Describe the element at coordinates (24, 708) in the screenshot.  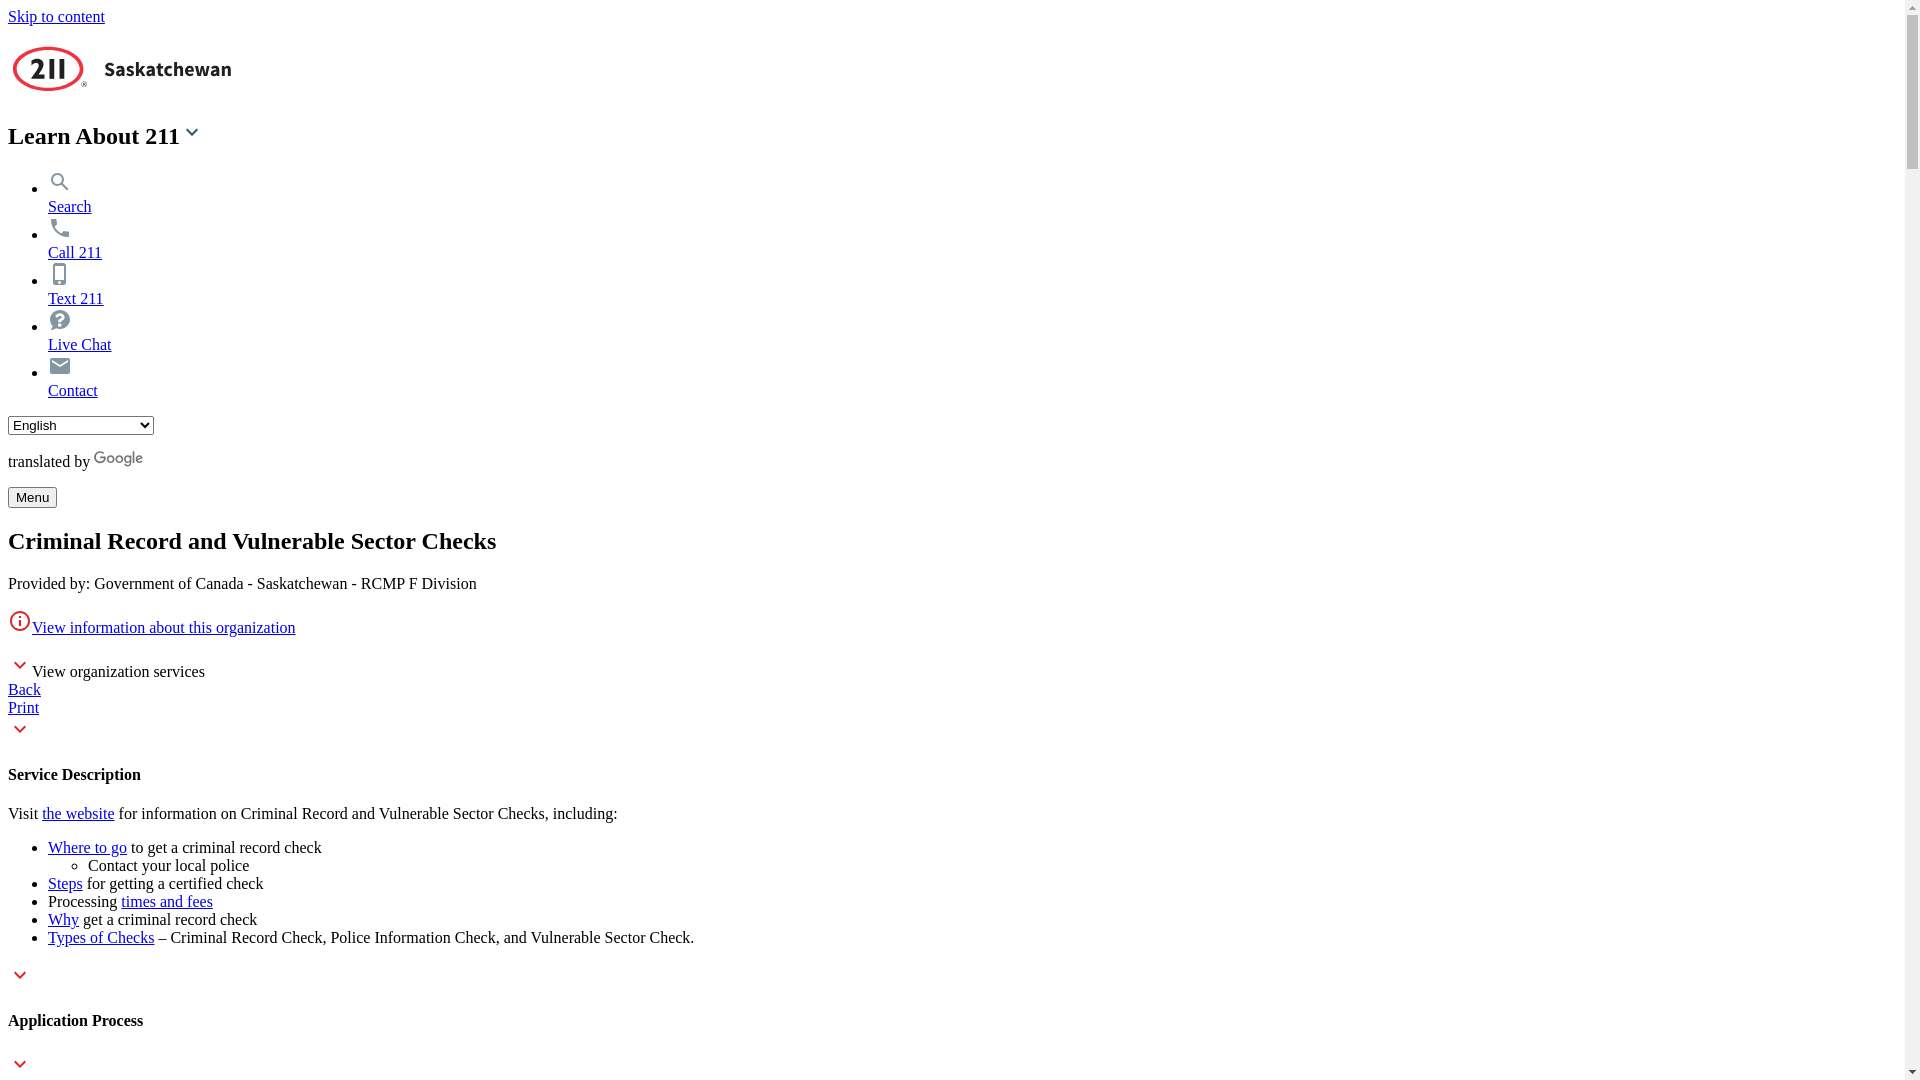
I see `Print` at that location.